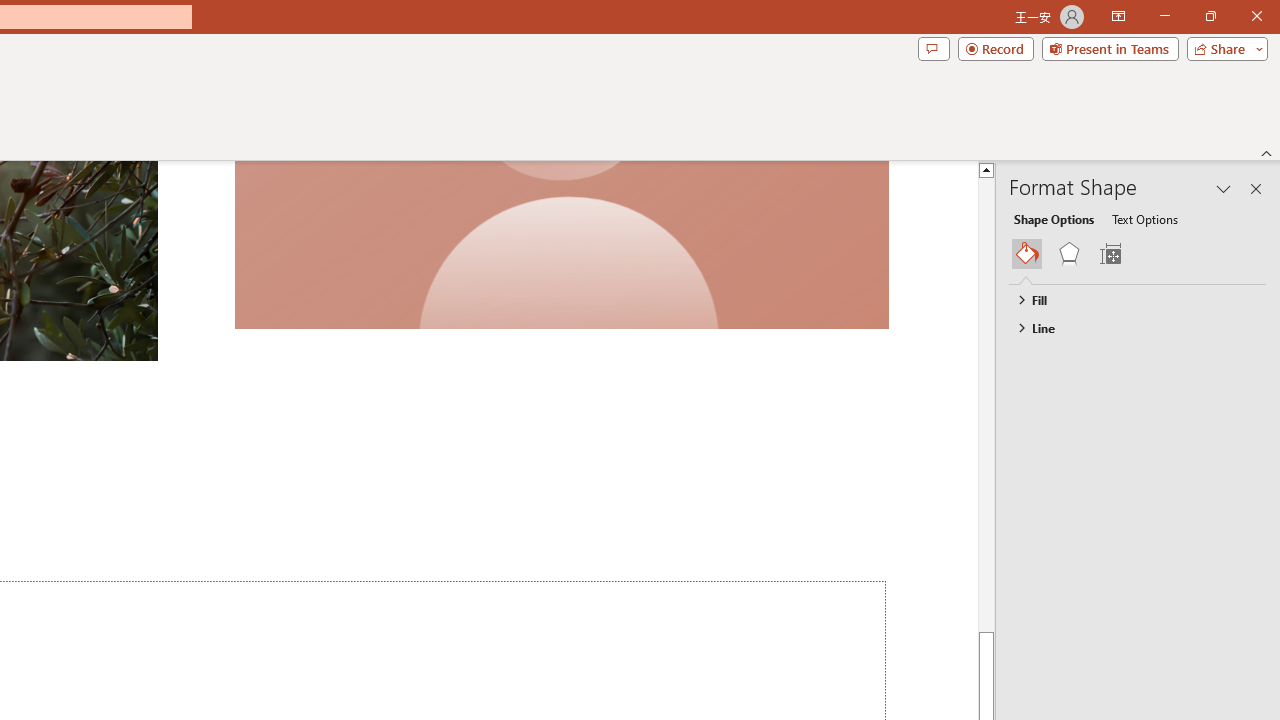  Describe the element at coordinates (1069, 254) in the screenshot. I see `Effects` at that location.